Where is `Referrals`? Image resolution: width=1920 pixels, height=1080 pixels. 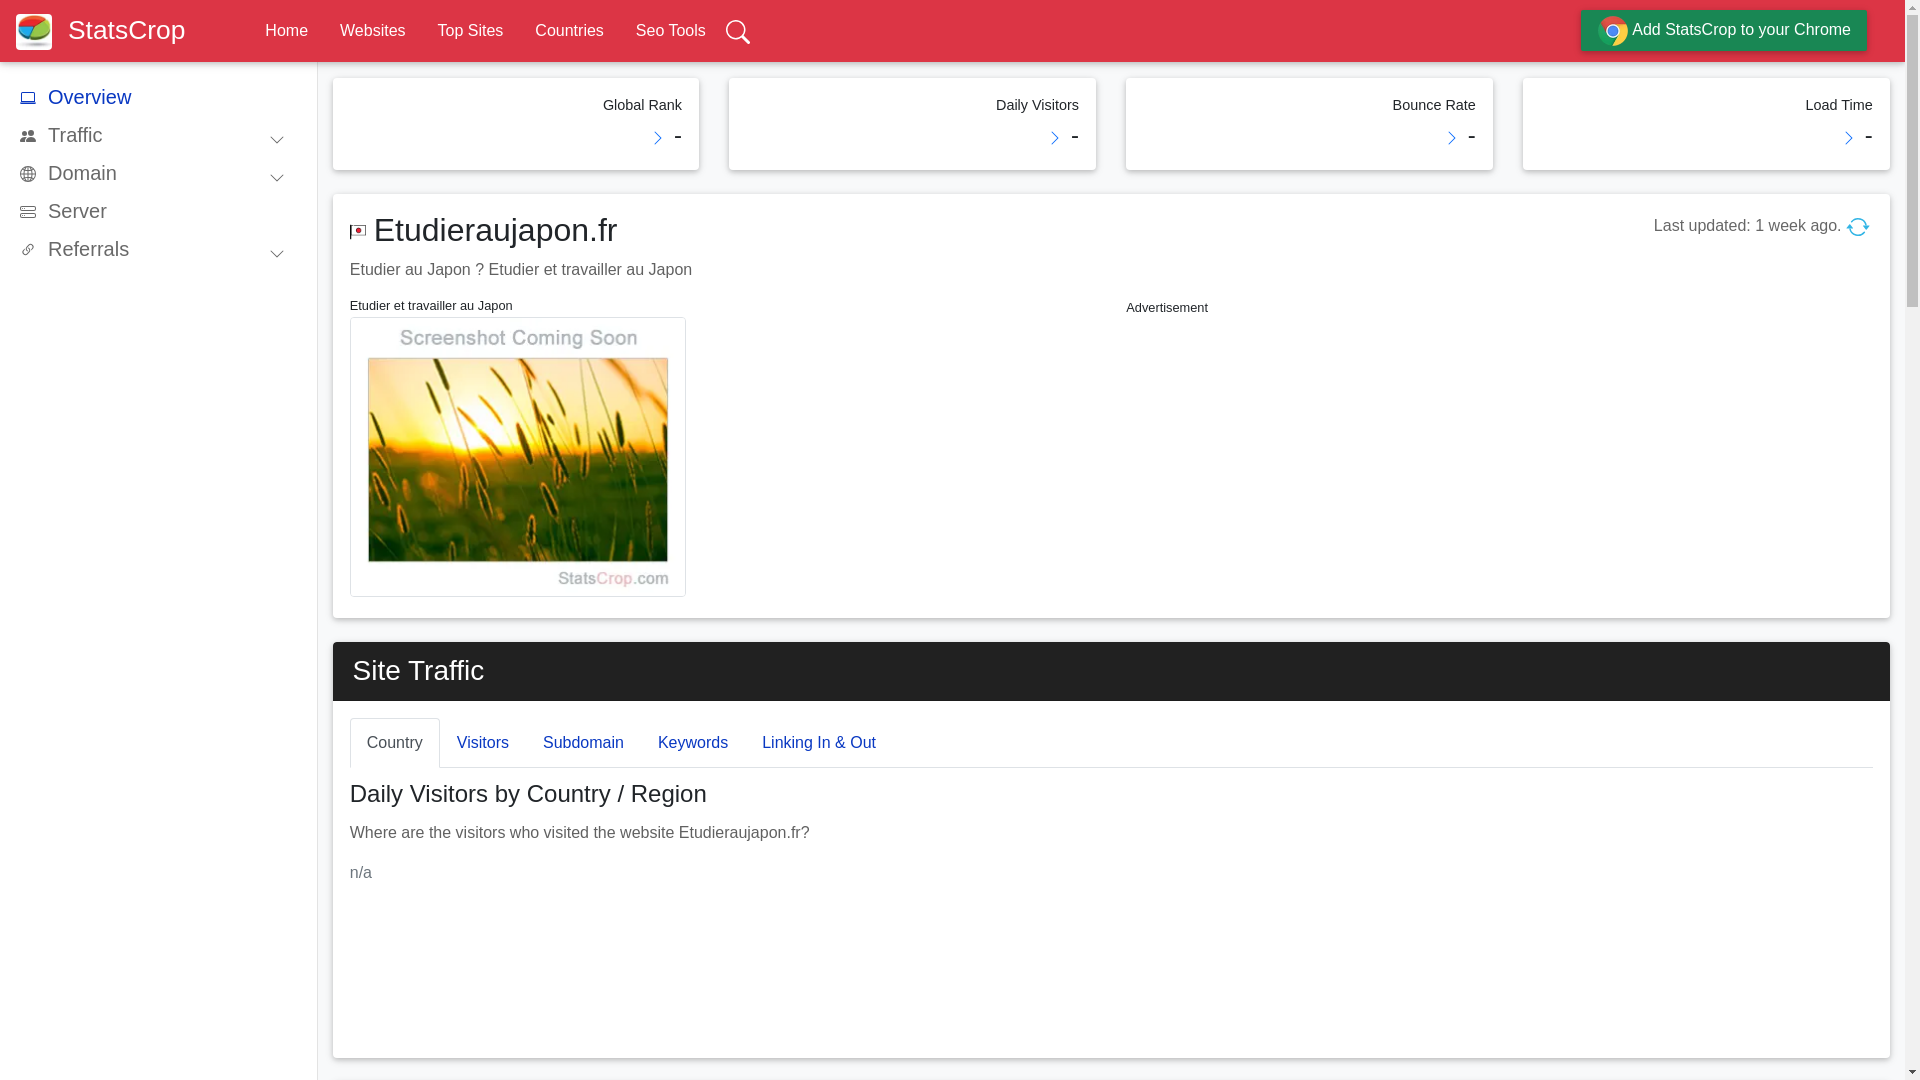
Referrals is located at coordinates (160, 248).